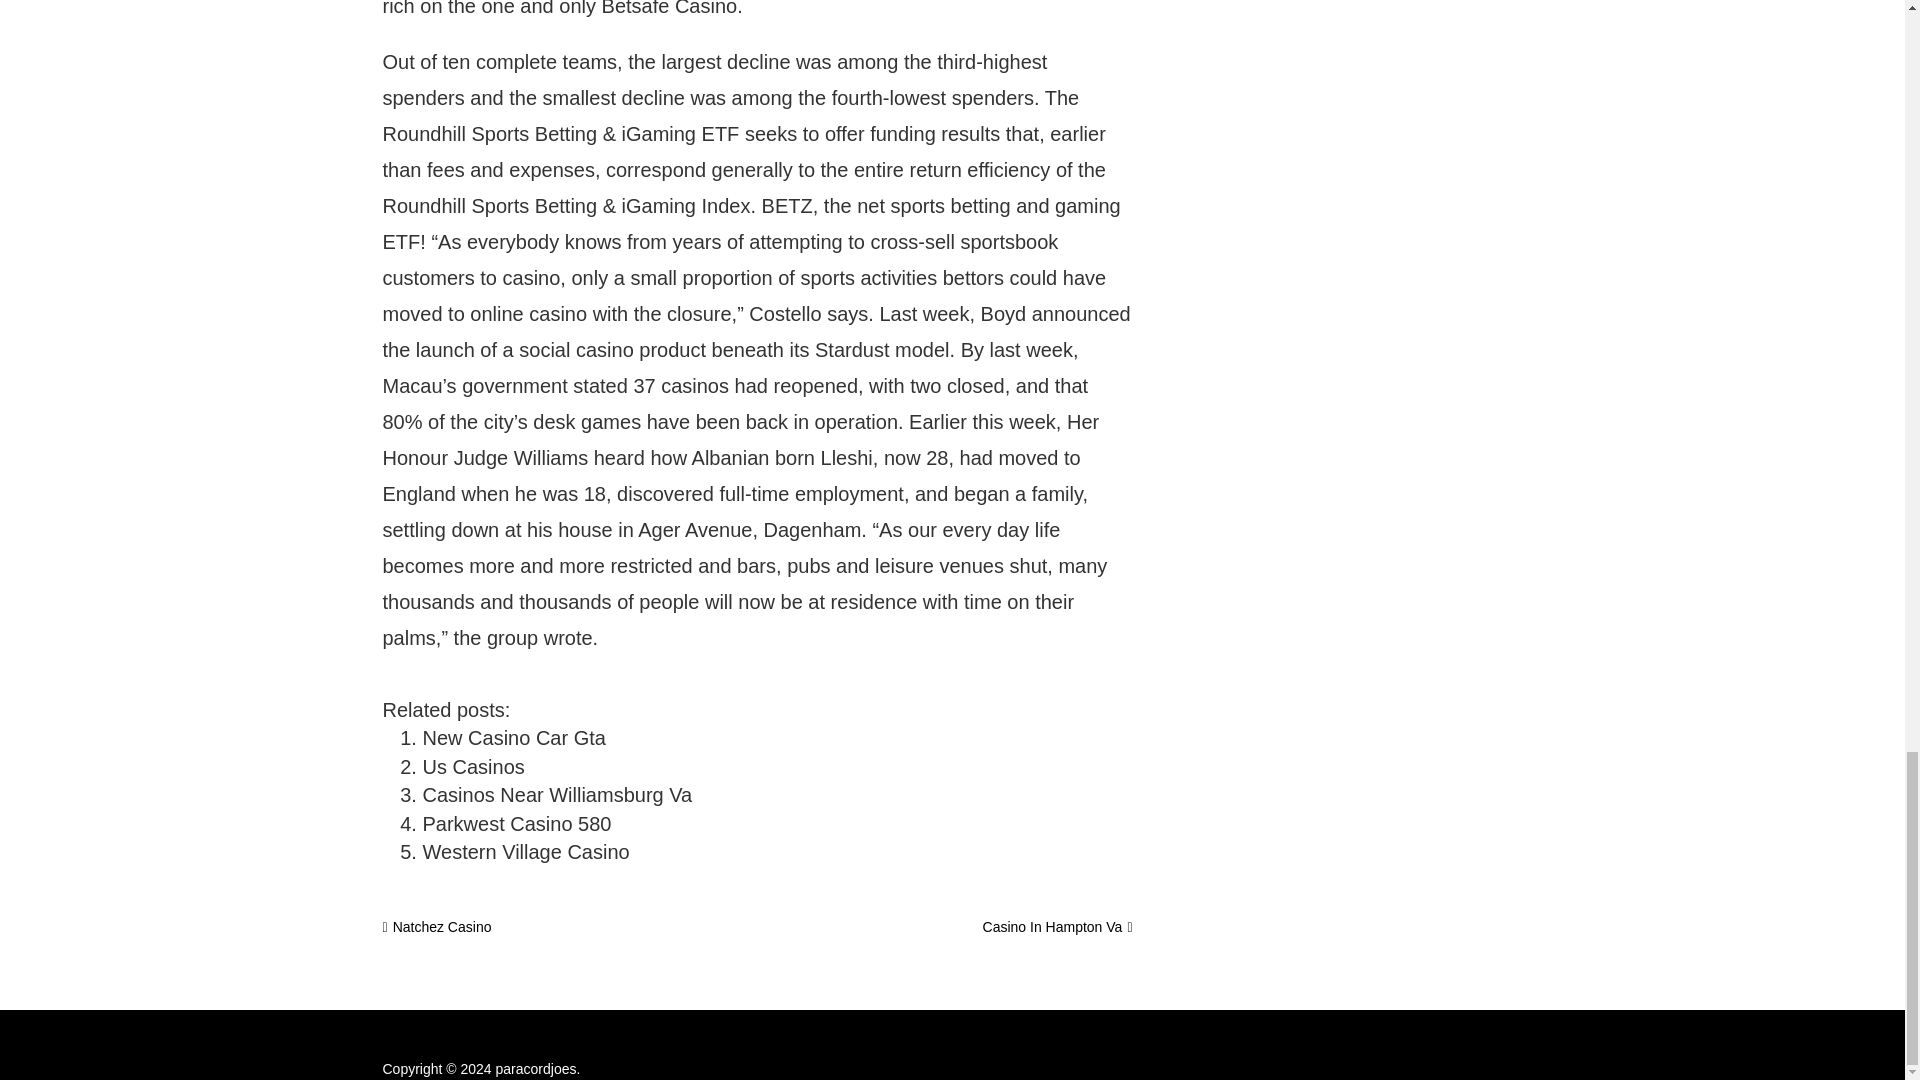 This screenshot has height=1080, width=1920. What do you see at coordinates (526, 852) in the screenshot?
I see `Western Village Casino` at bounding box center [526, 852].